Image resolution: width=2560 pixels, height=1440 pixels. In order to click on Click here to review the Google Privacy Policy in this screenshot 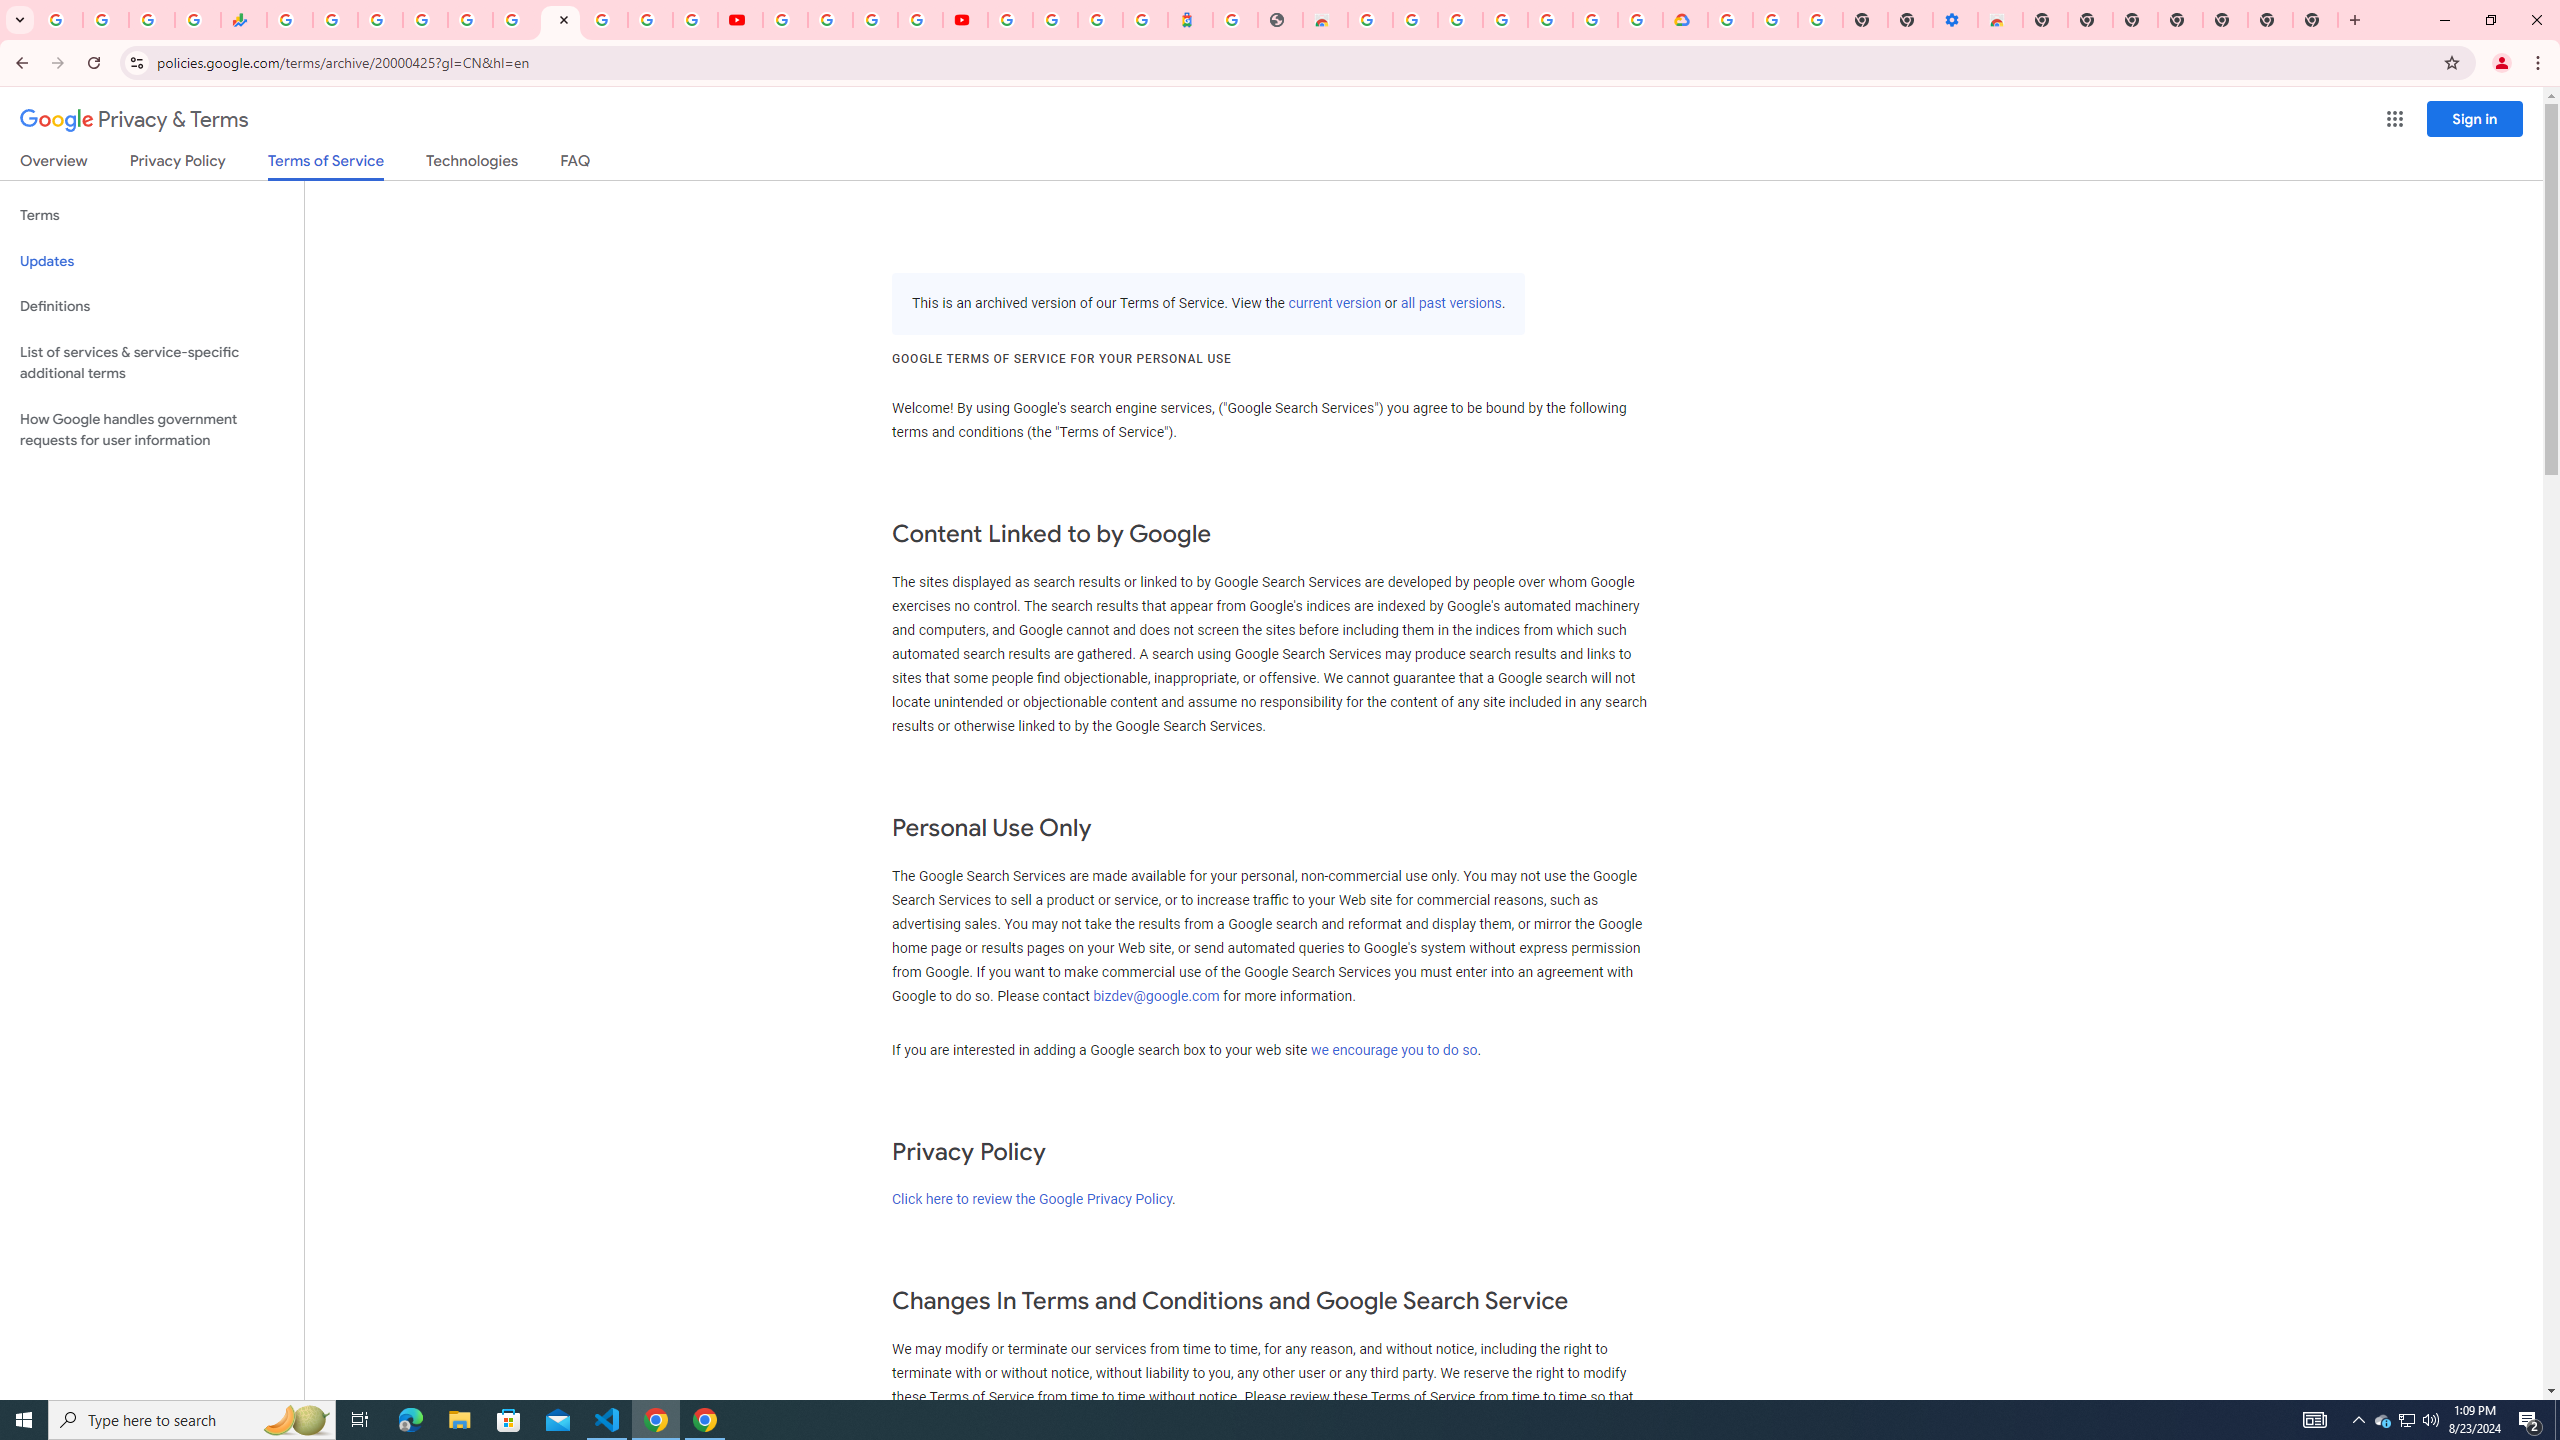, I will do `click(1031, 1200)`.